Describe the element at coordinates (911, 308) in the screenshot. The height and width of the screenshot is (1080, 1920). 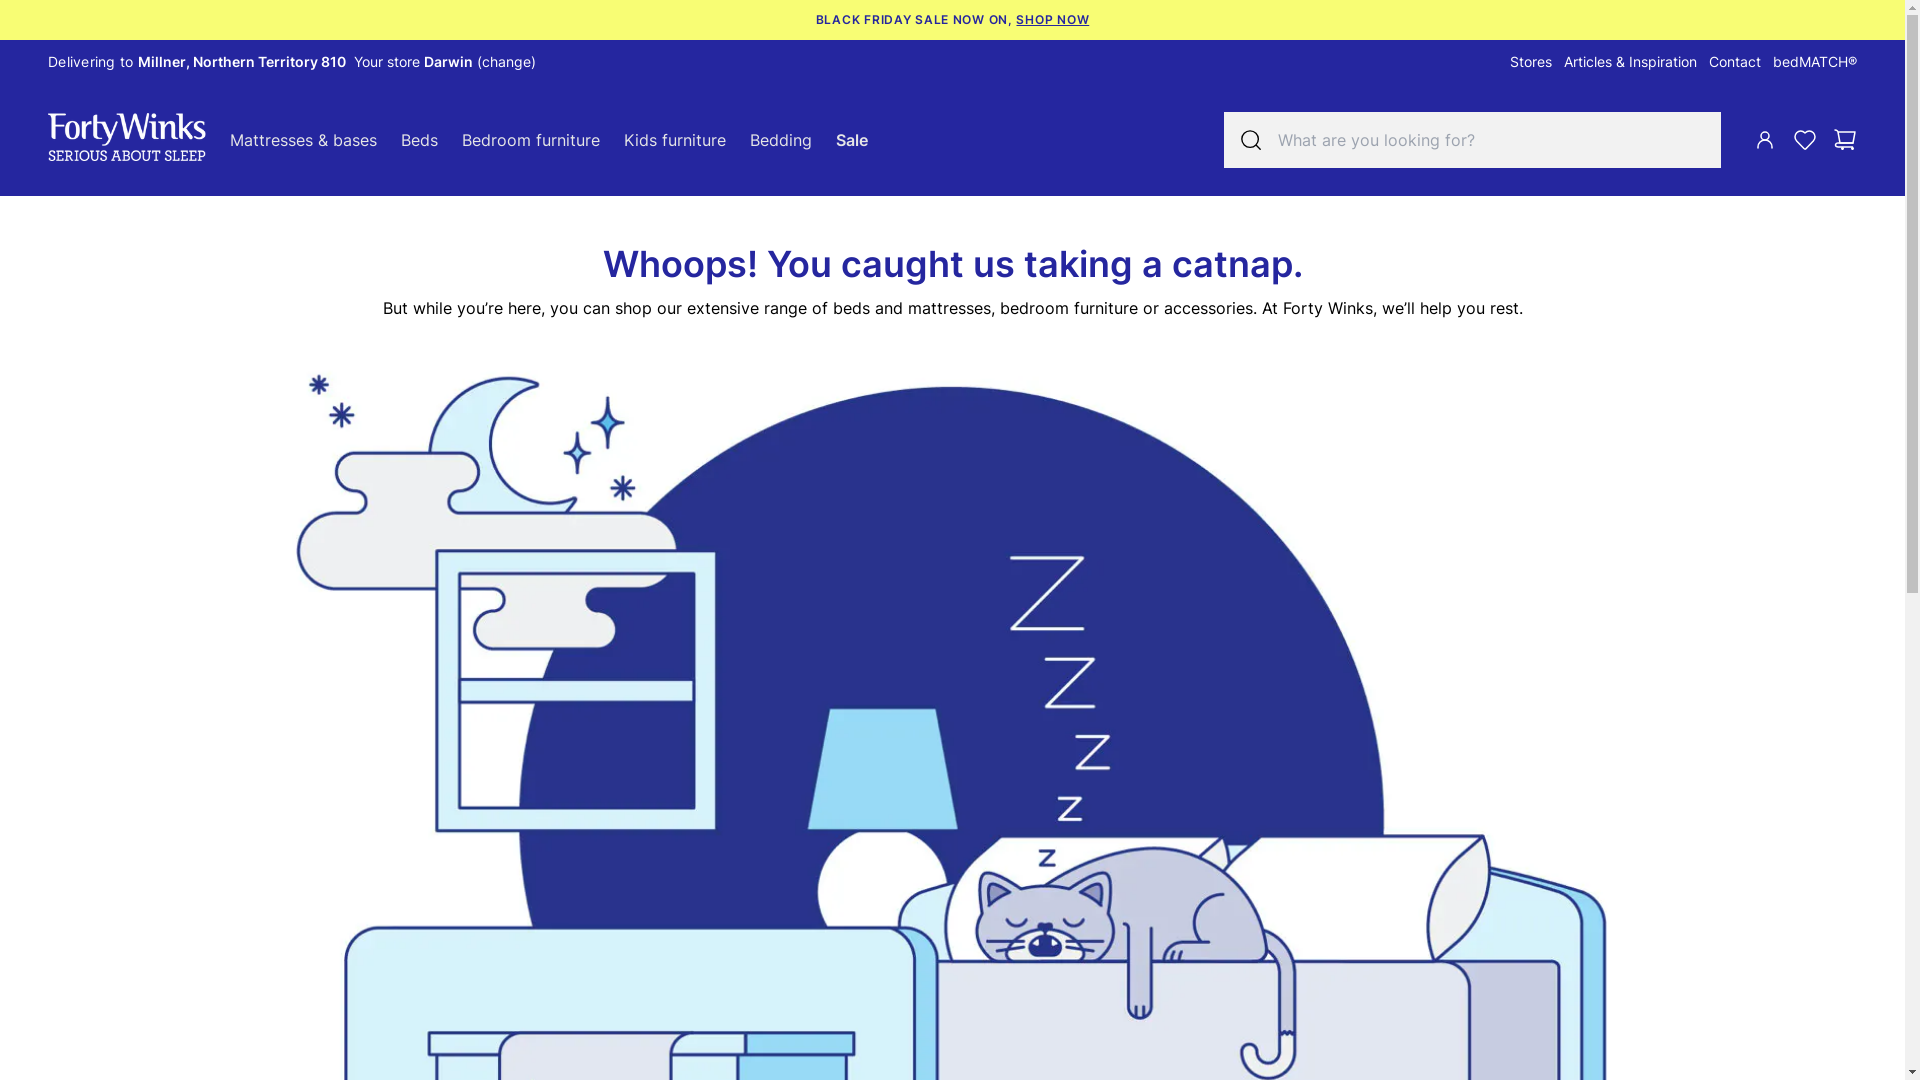
I see `beds and mattresses` at that location.